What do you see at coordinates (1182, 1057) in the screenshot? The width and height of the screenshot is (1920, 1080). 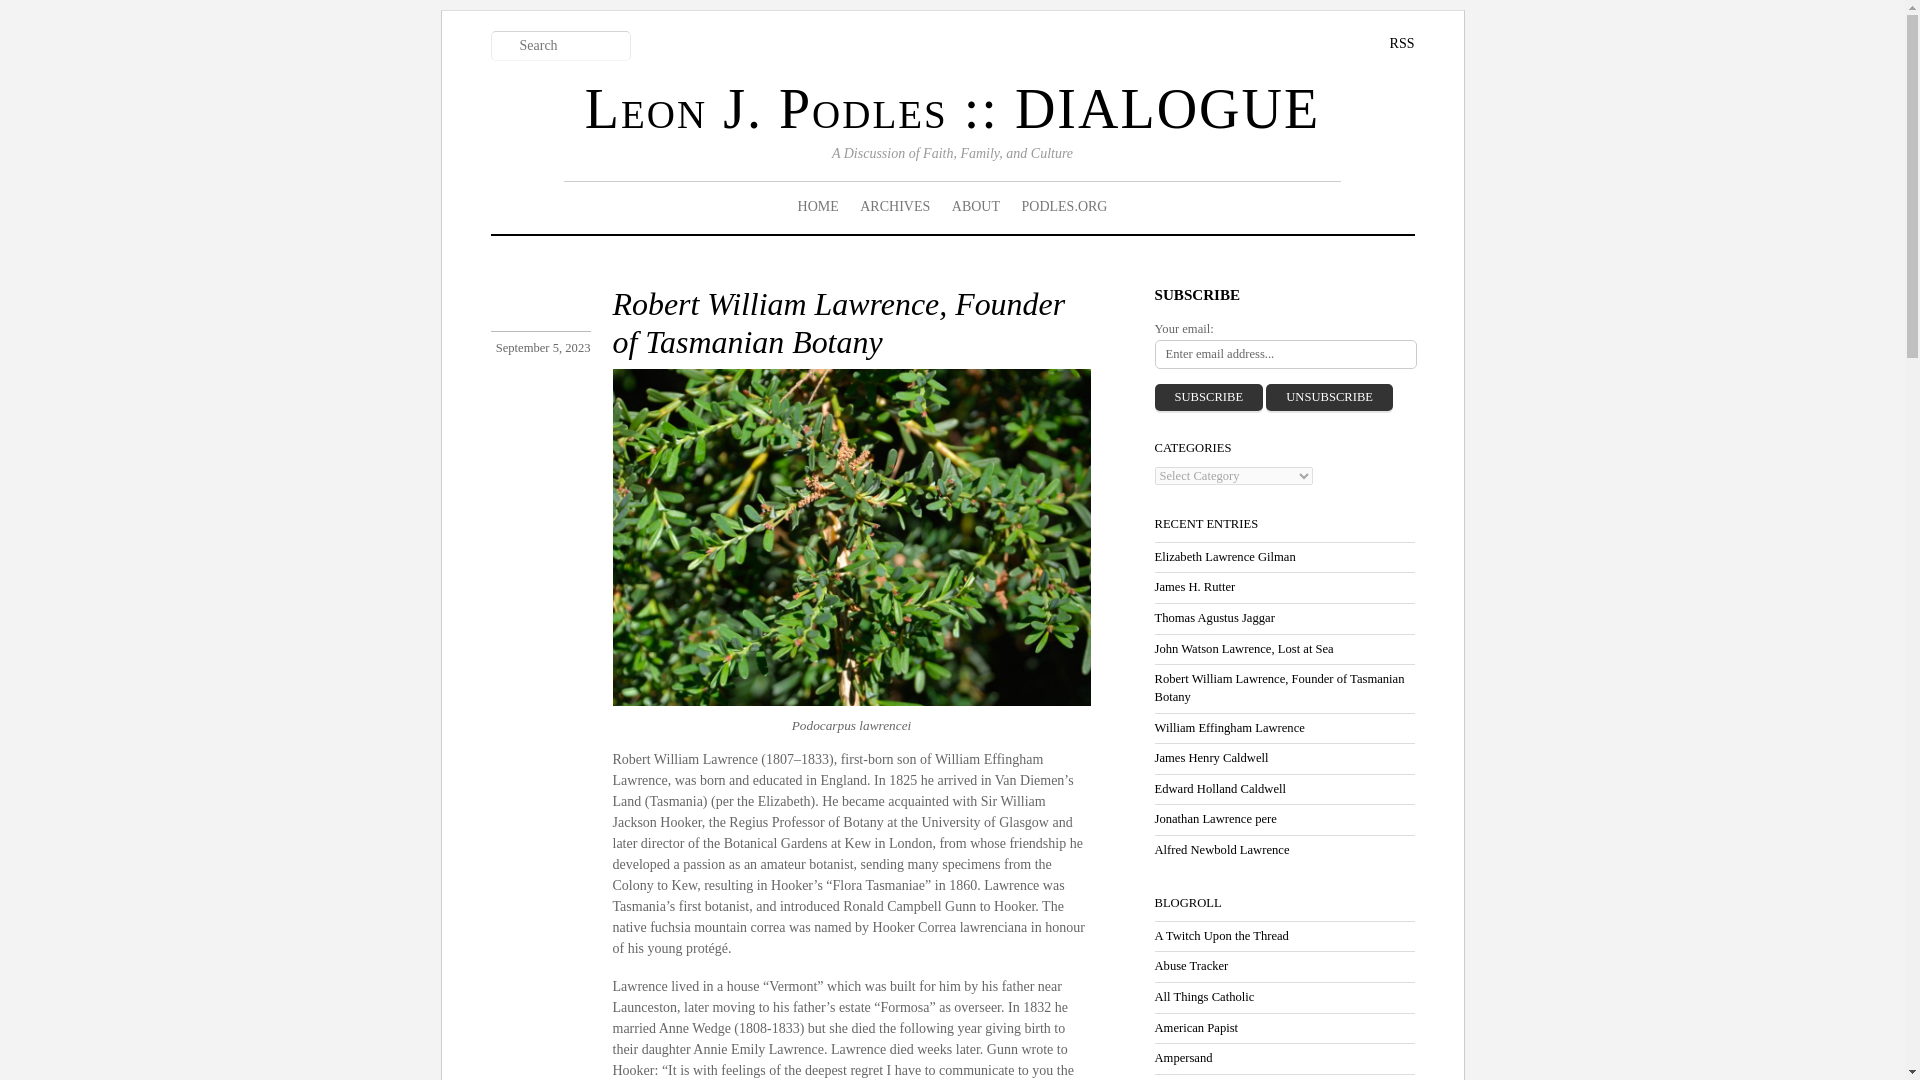 I see `Ampersand` at bounding box center [1182, 1057].